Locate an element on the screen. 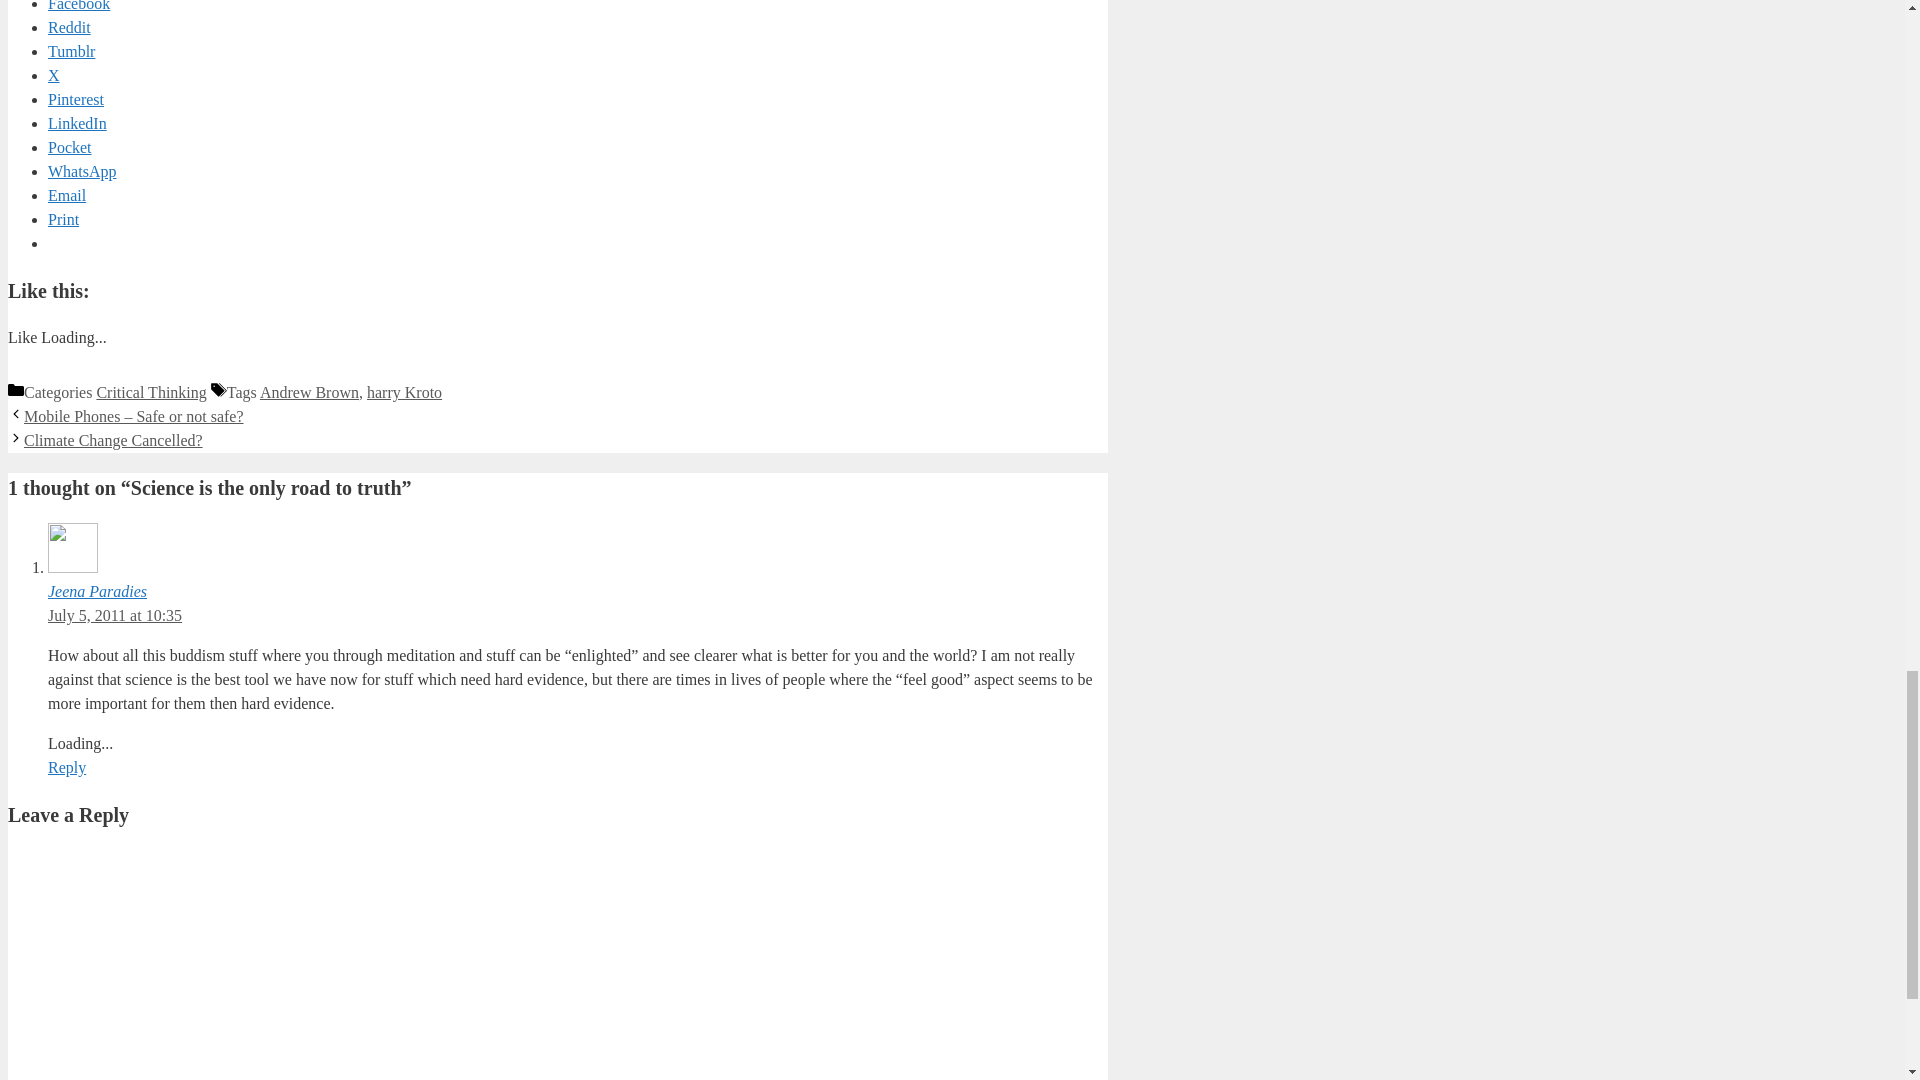  Click to share on Reddit is located at coordinates (69, 27).